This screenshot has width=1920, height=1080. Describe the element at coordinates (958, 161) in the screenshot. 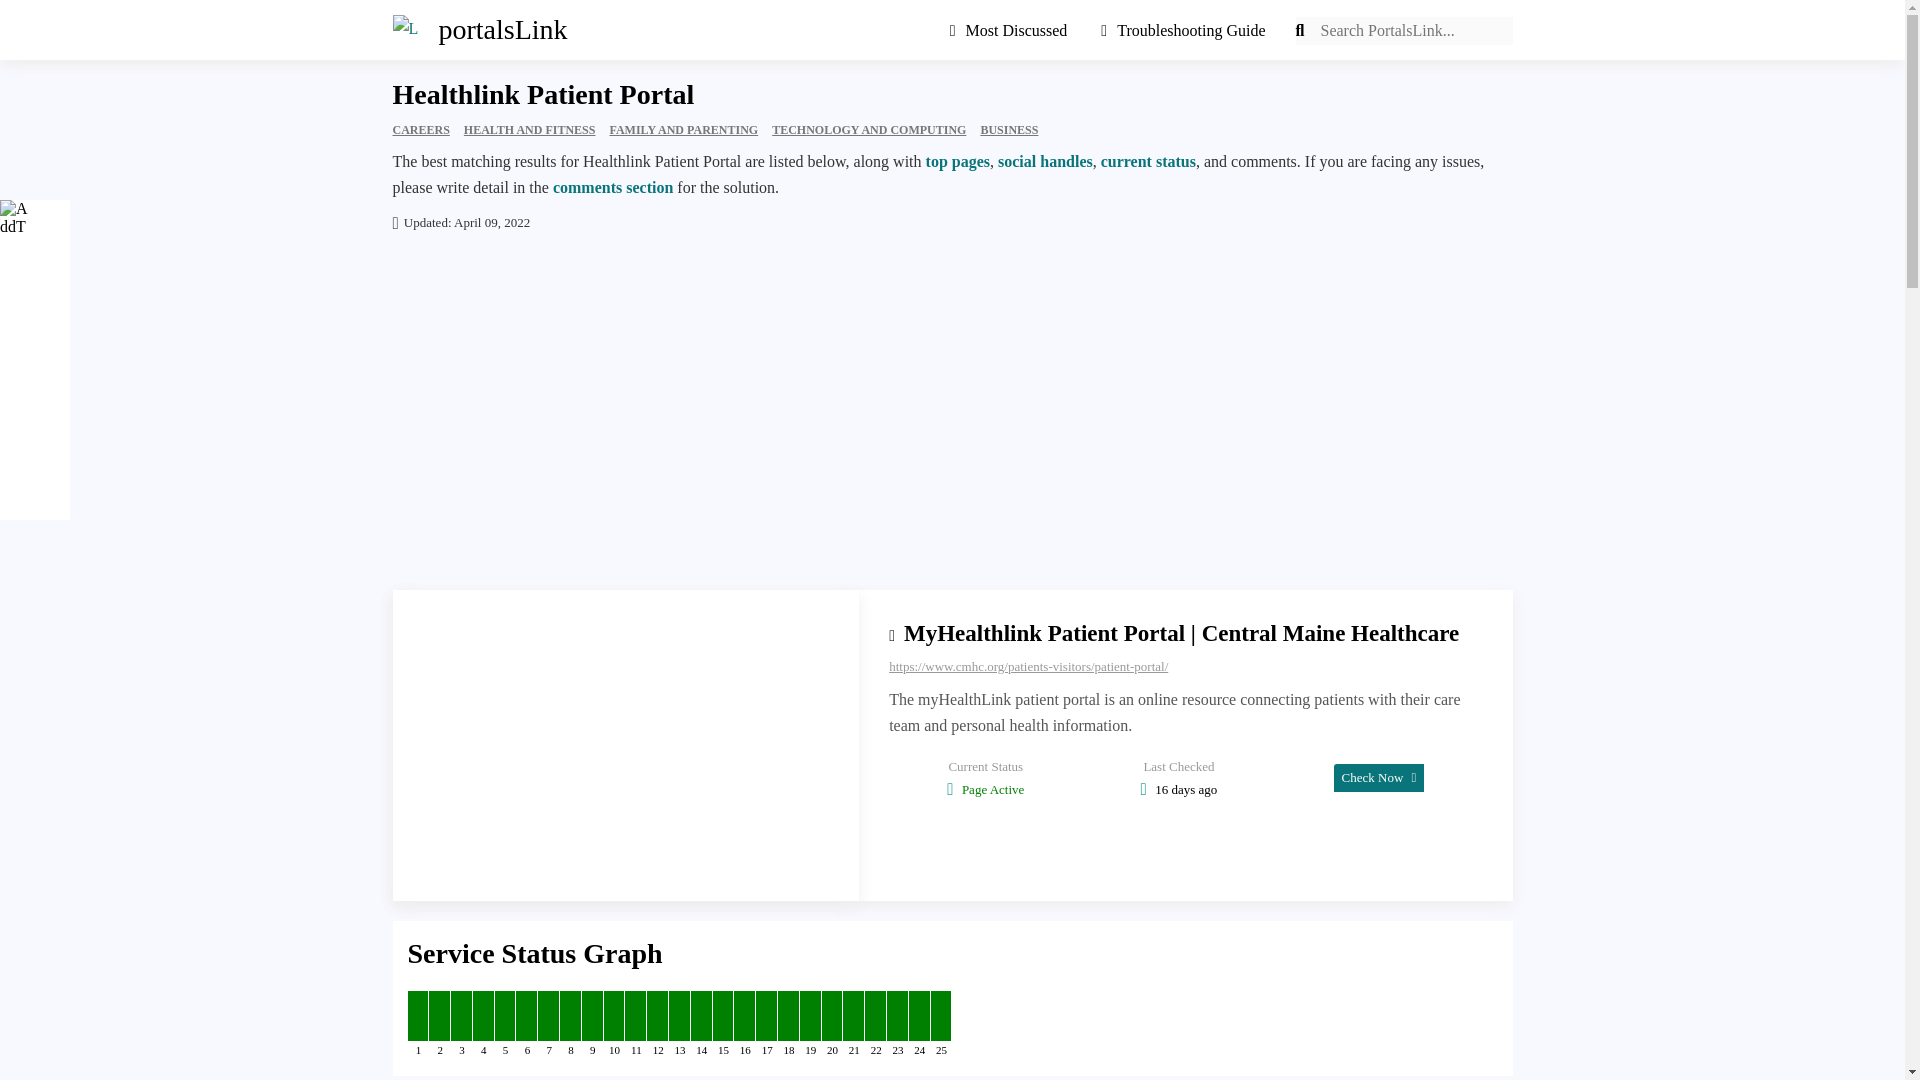

I see `top pages` at that location.